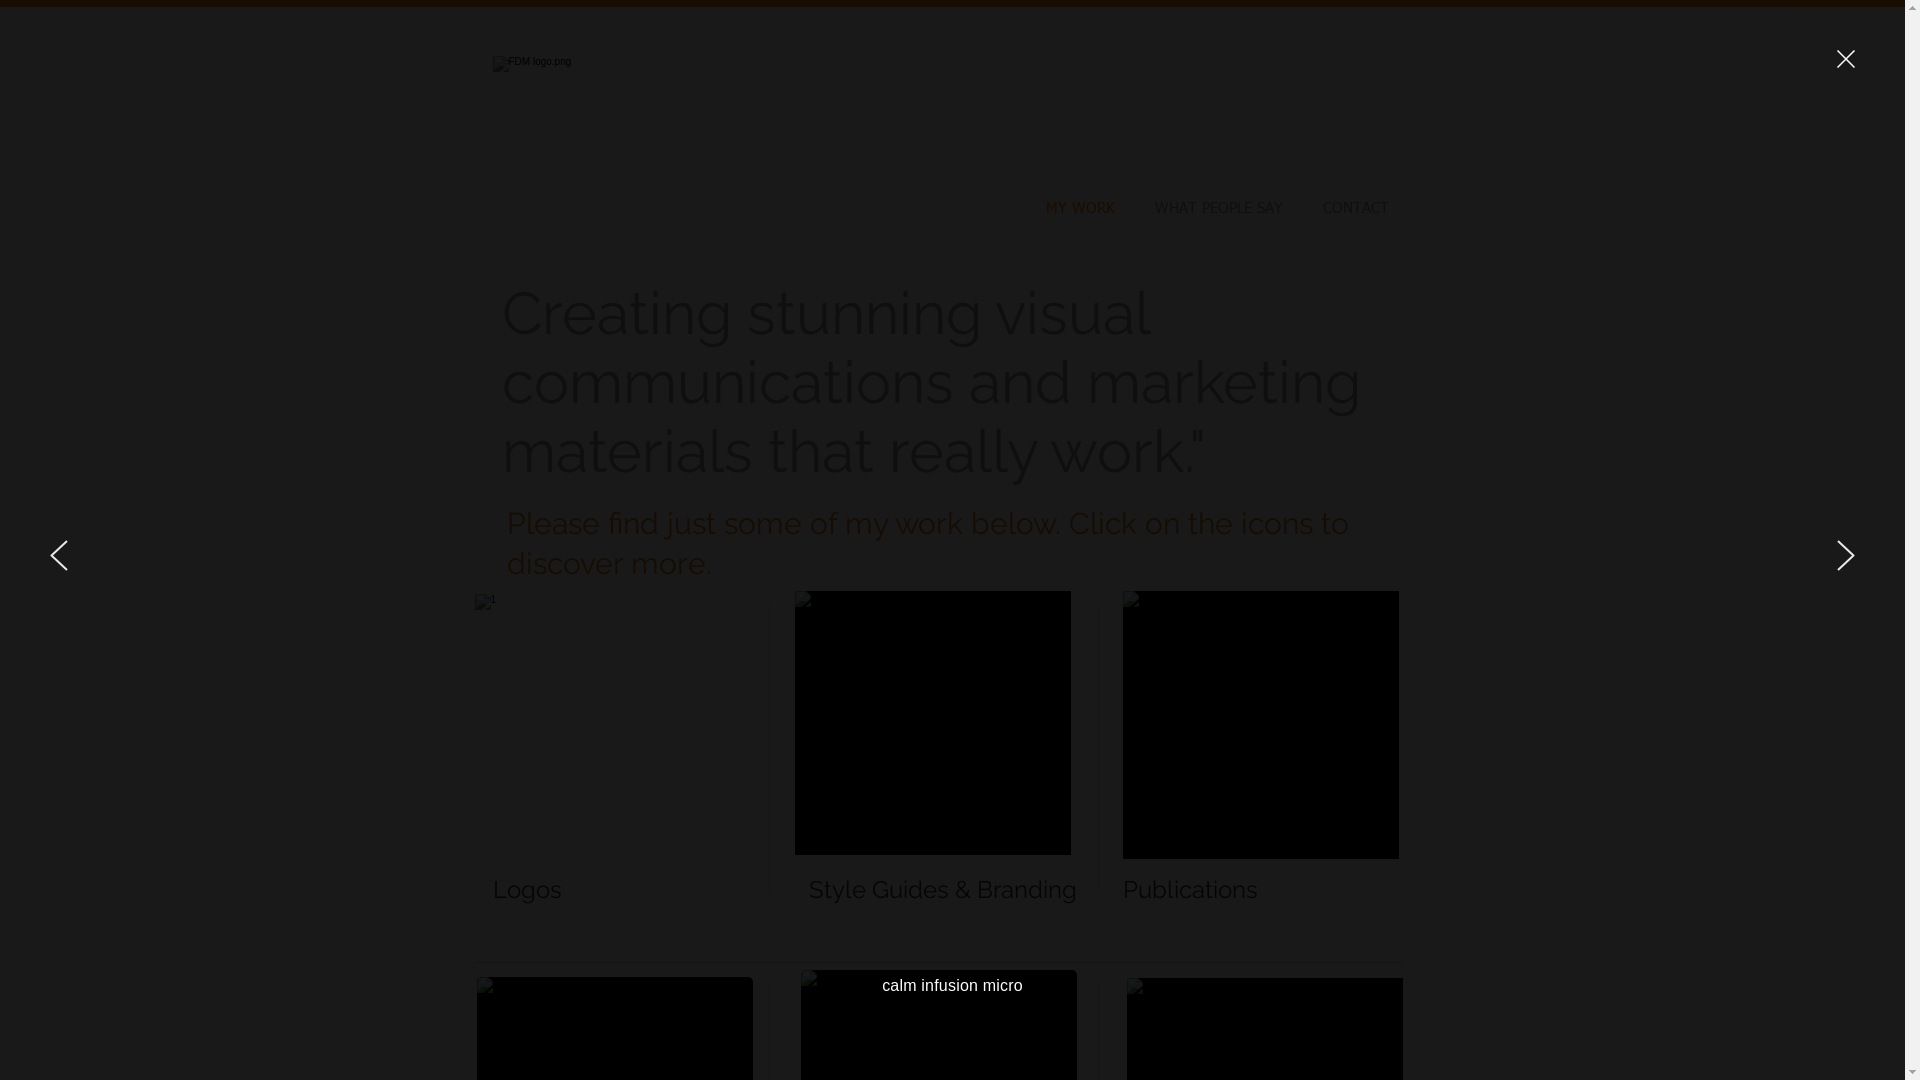 The width and height of the screenshot is (1920, 1080). Describe the element at coordinates (1218, 209) in the screenshot. I see `WHAT PEOPLE SAY` at that location.